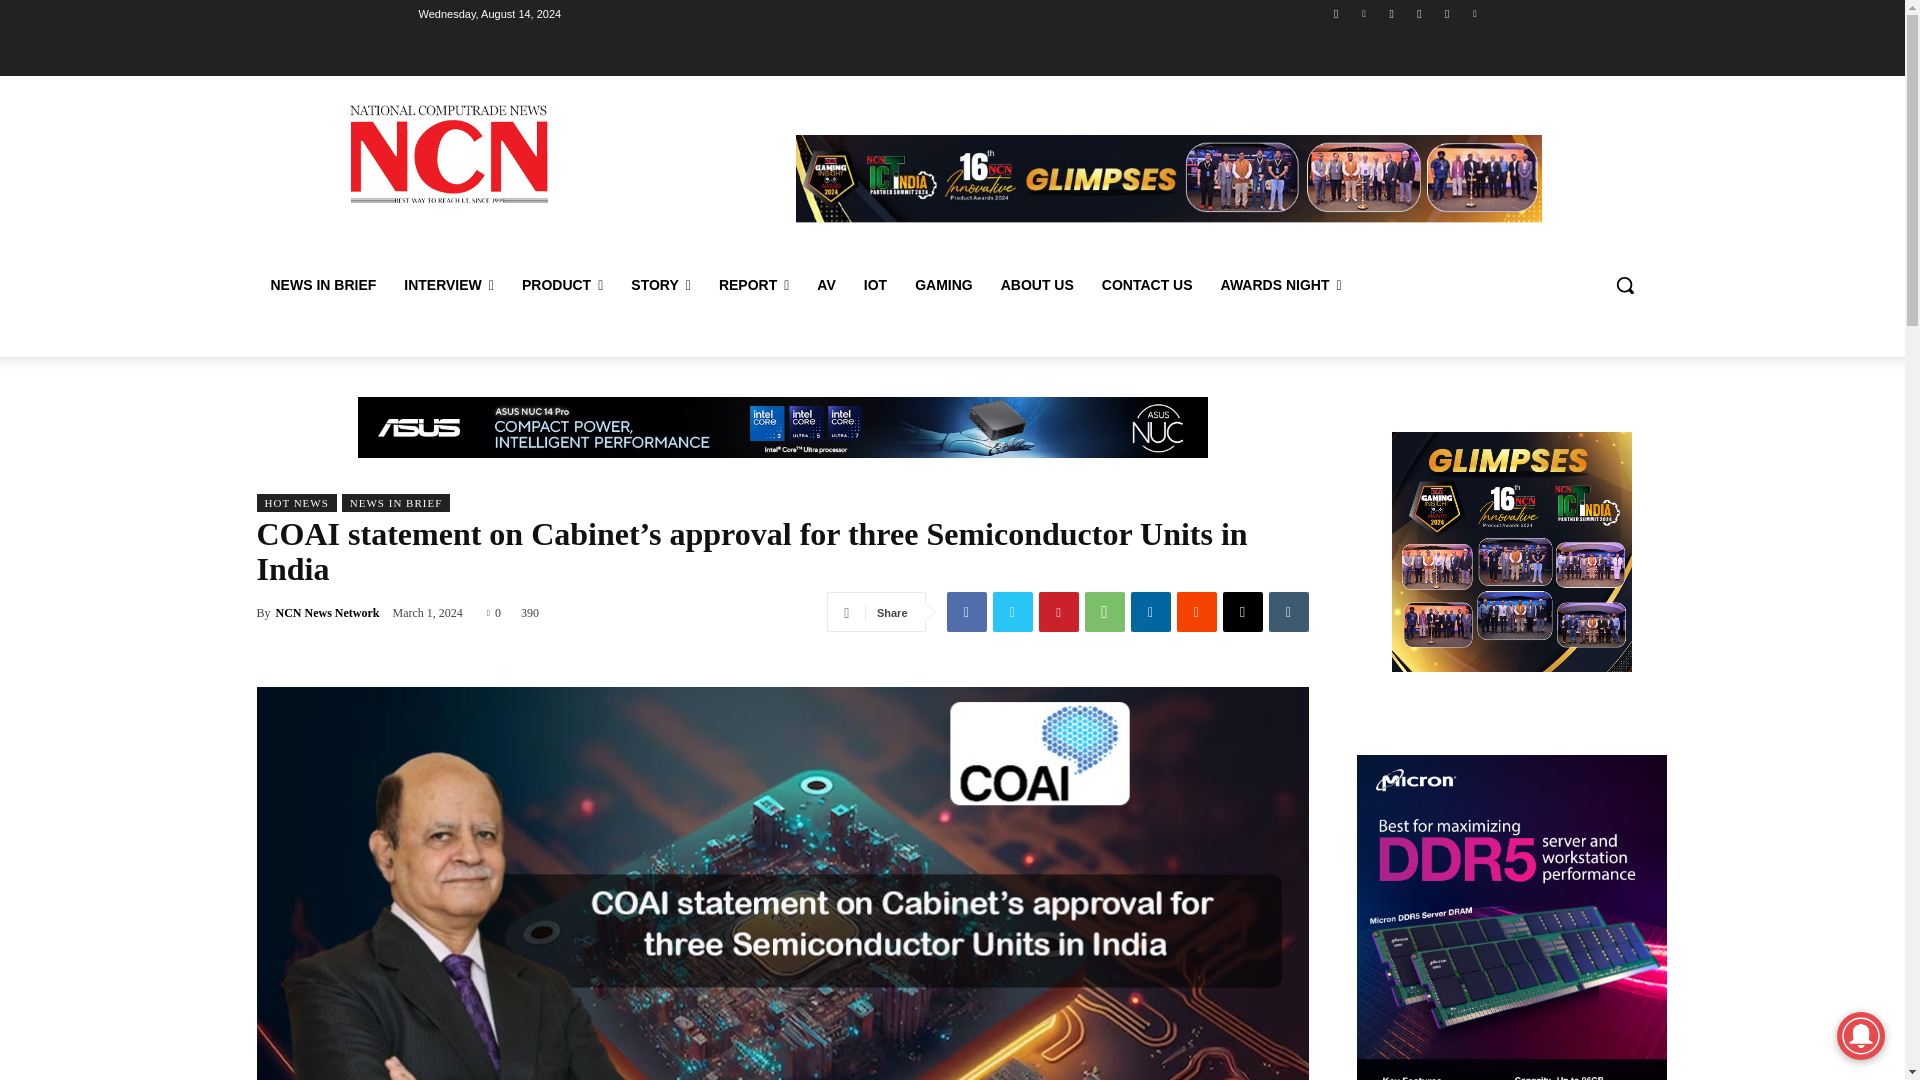 This screenshot has width=1920, height=1080. I want to click on Twitter, so click(1392, 13).